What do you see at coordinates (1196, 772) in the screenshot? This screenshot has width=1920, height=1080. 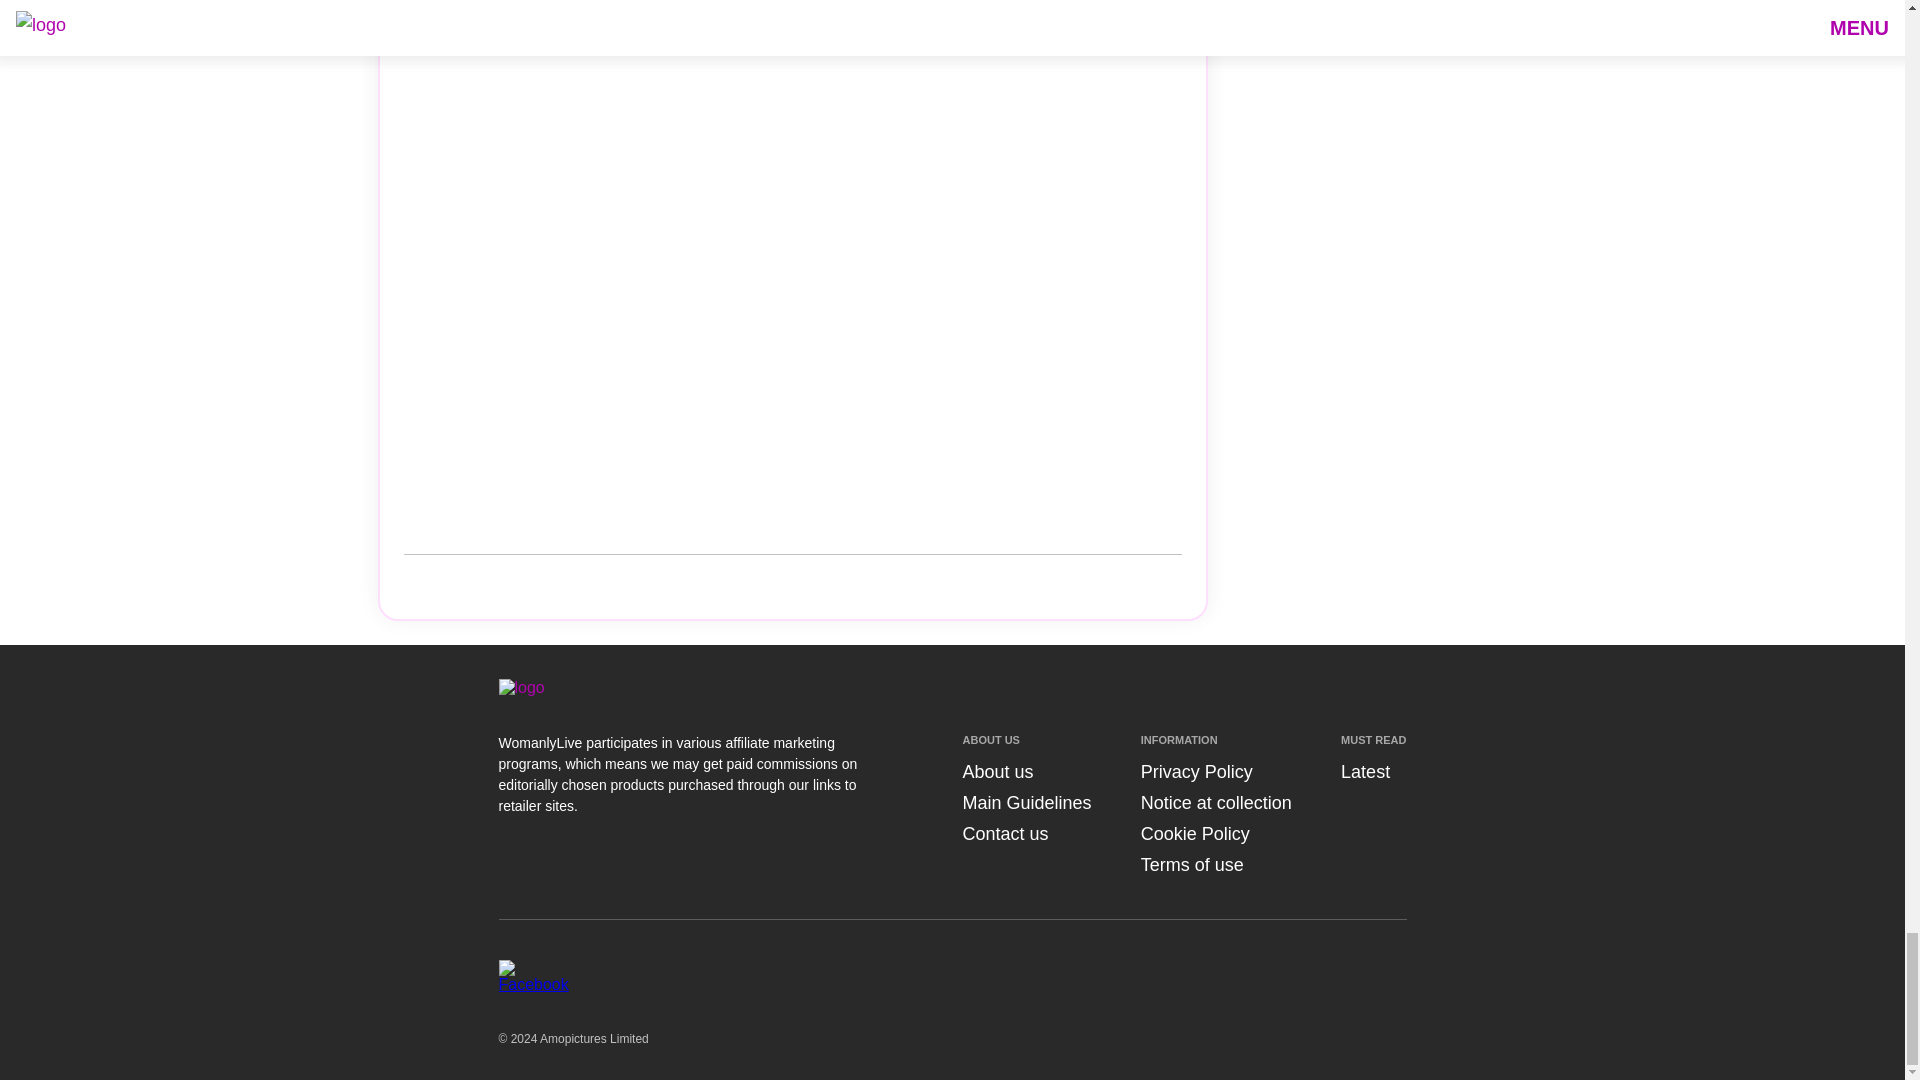 I see `Privacy Policy` at bounding box center [1196, 772].